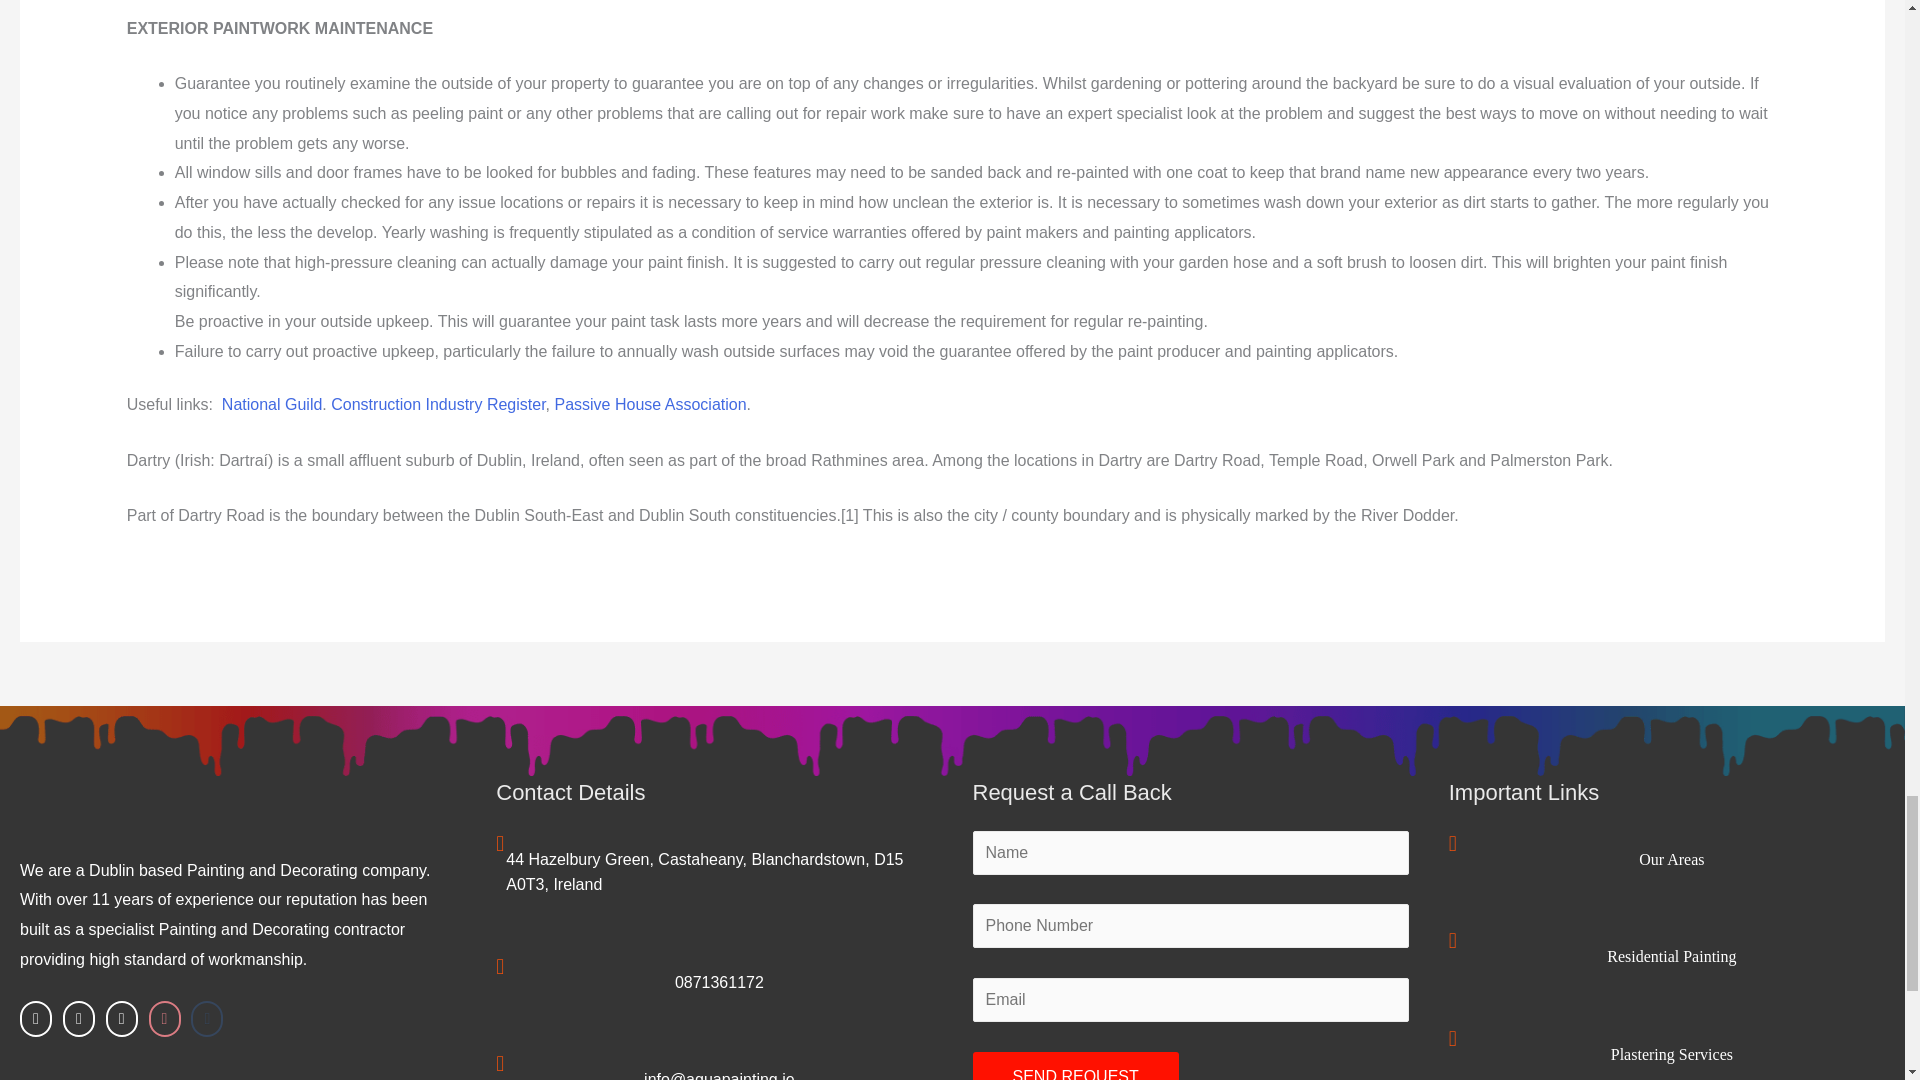 The image size is (1920, 1080). What do you see at coordinates (1074, 1066) in the screenshot?
I see `SEND REQUEST` at bounding box center [1074, 1066].